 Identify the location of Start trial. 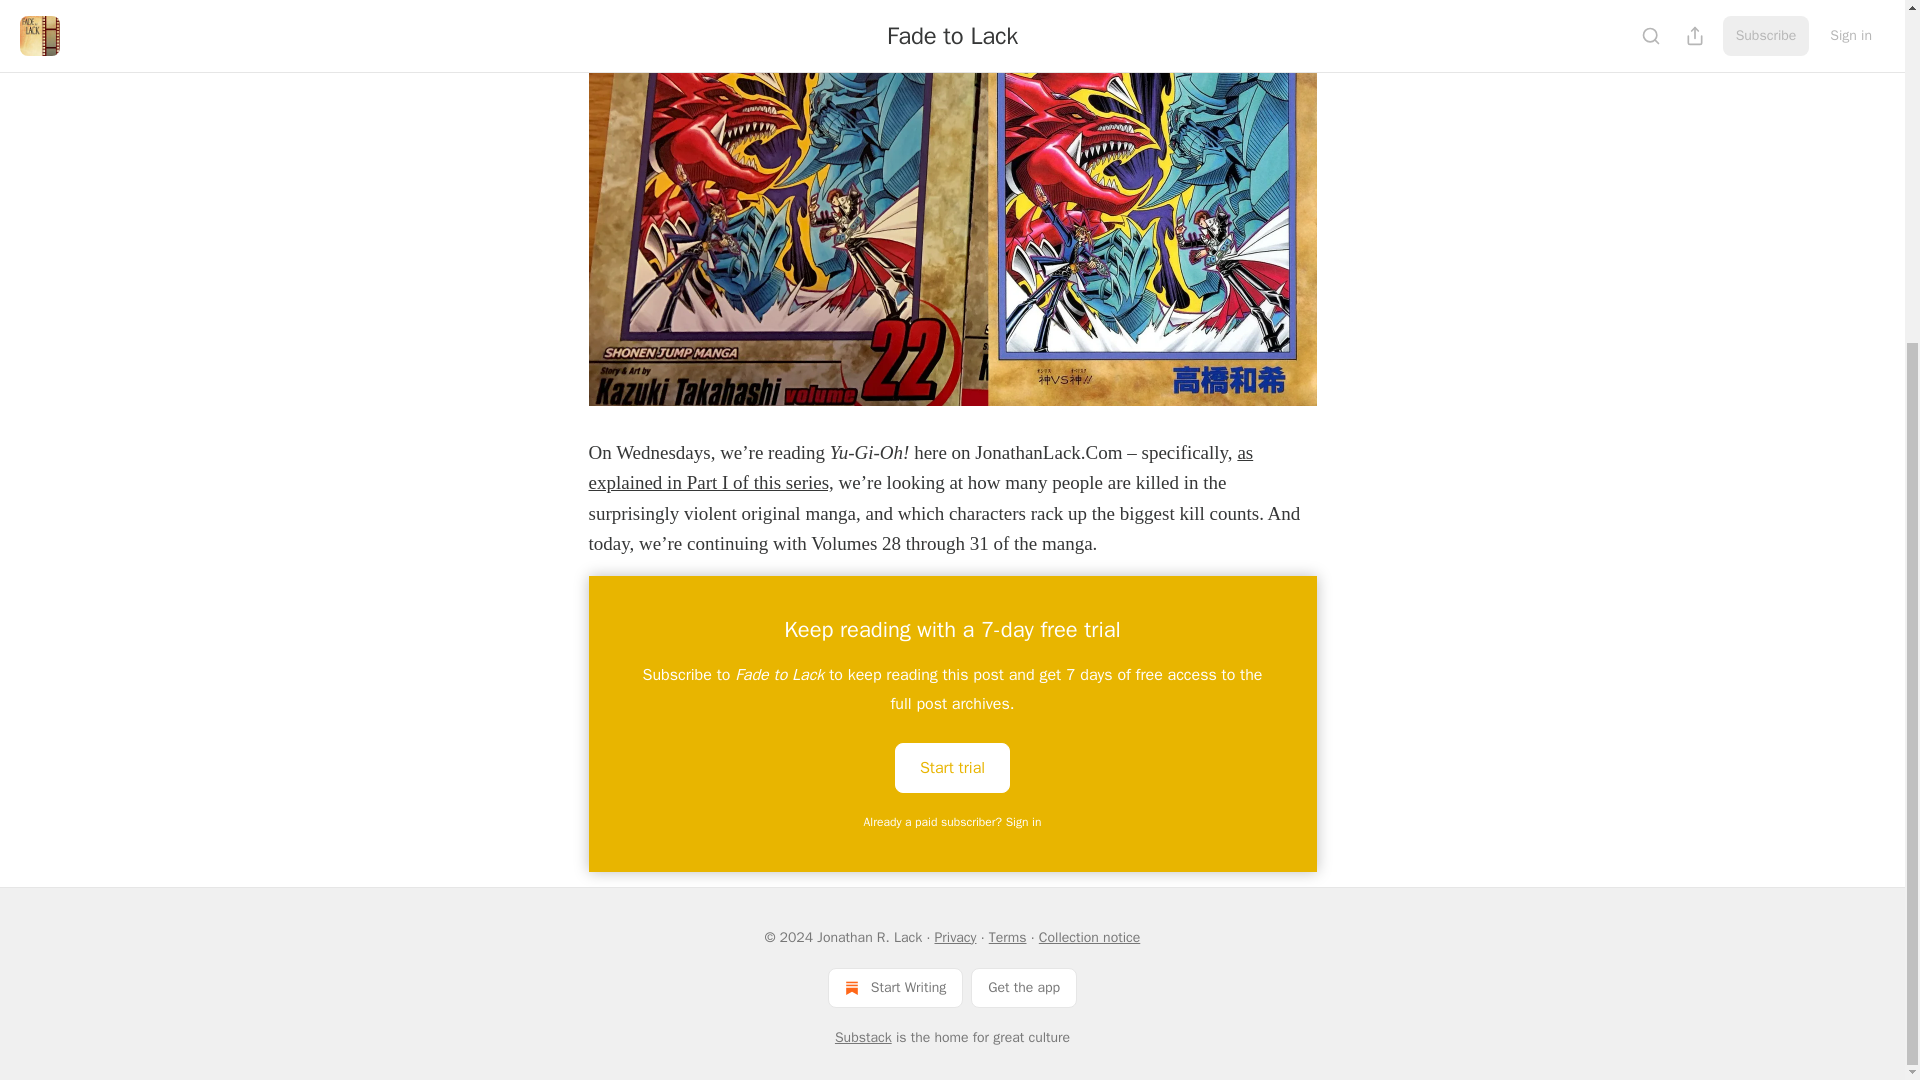
(952, 768).